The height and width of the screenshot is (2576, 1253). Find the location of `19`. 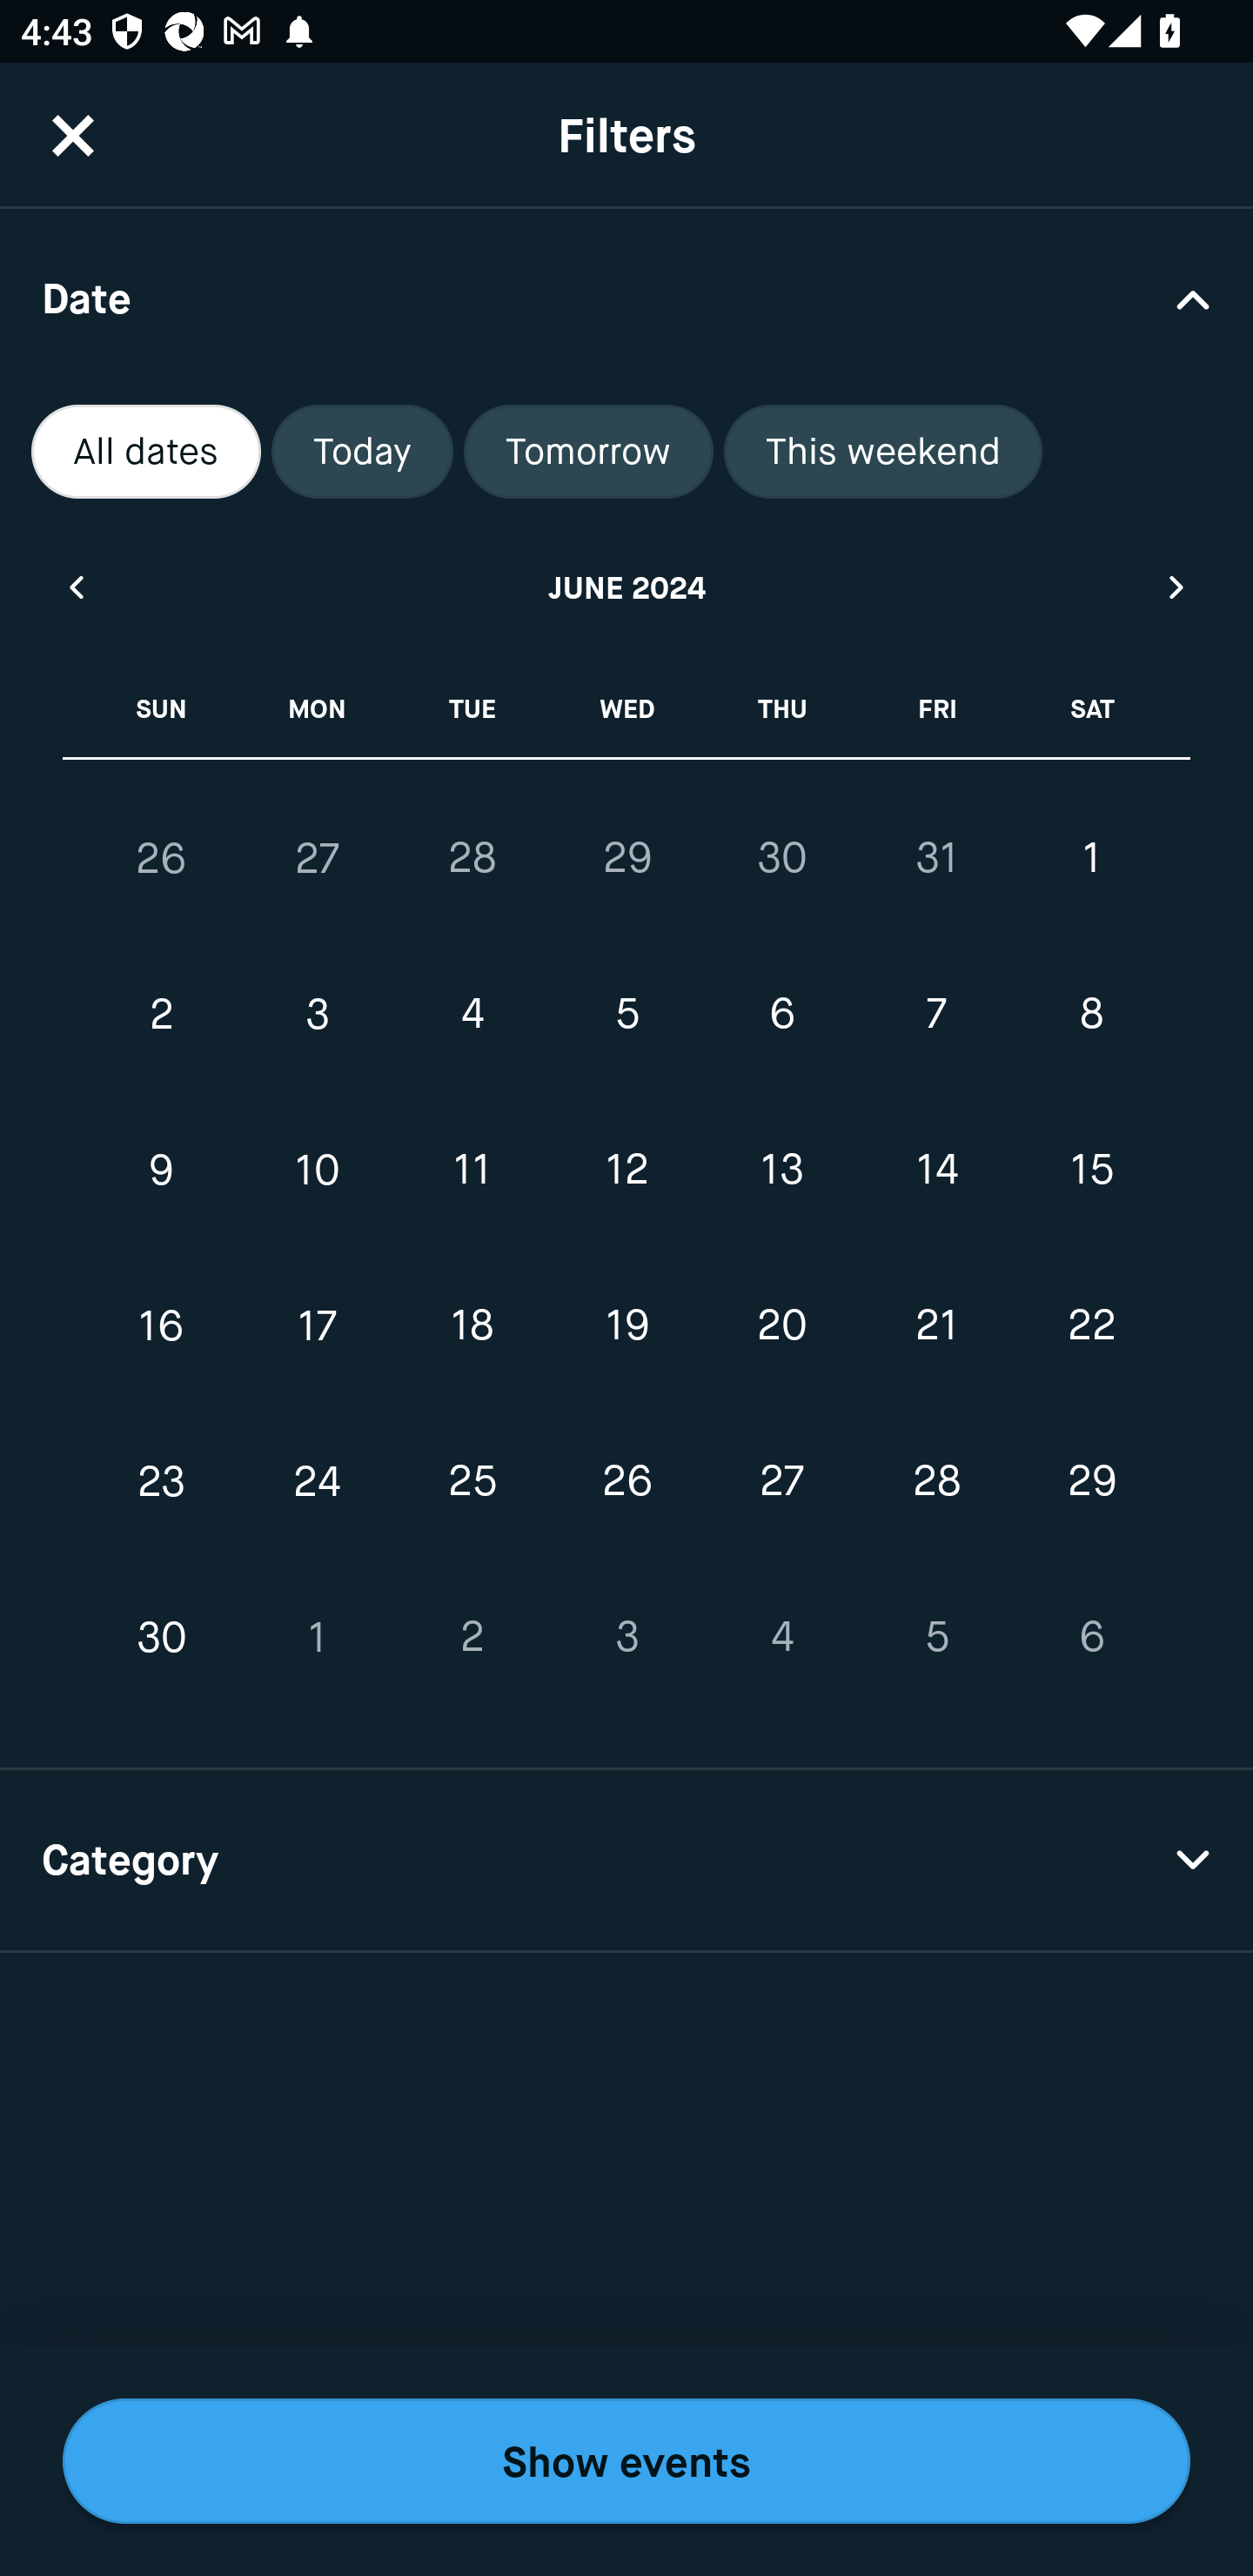

19 is located at coordinates (626, 1325).